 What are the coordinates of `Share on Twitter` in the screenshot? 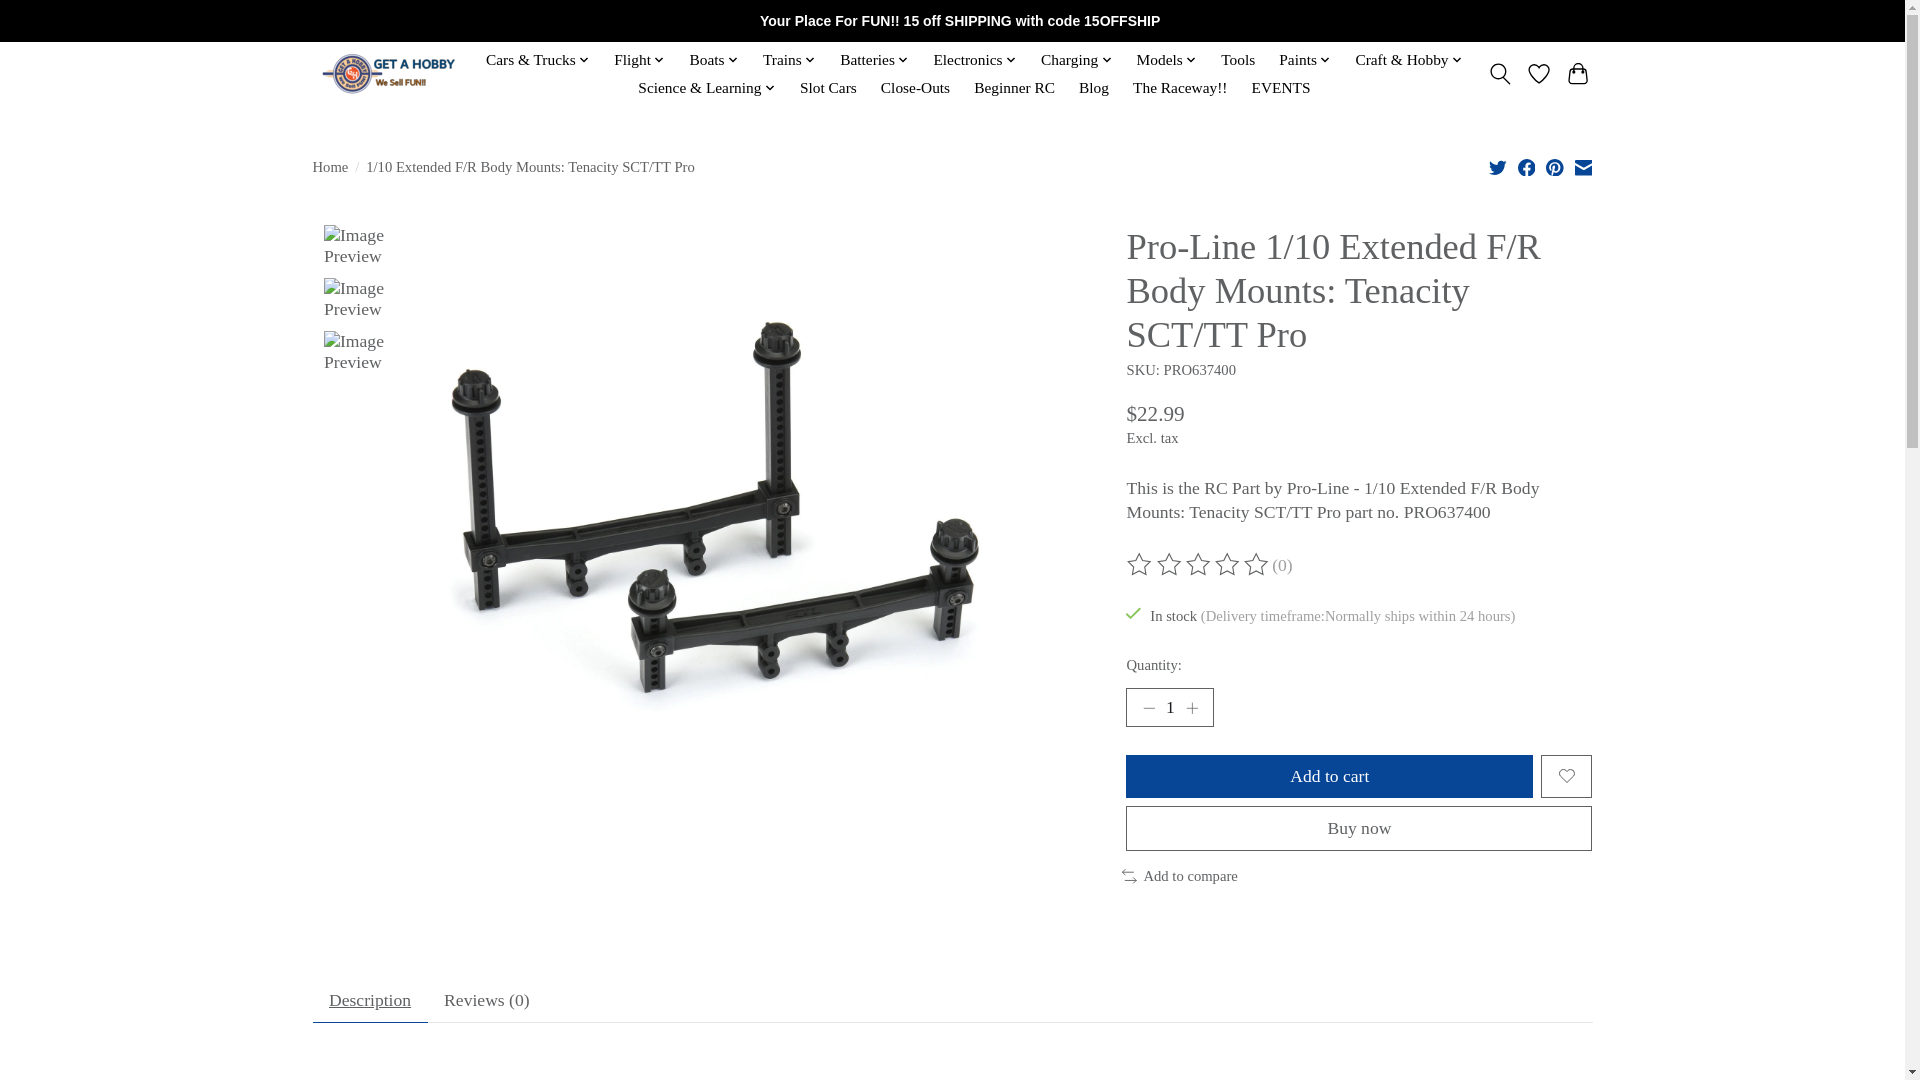 It's located at (1498, 166).